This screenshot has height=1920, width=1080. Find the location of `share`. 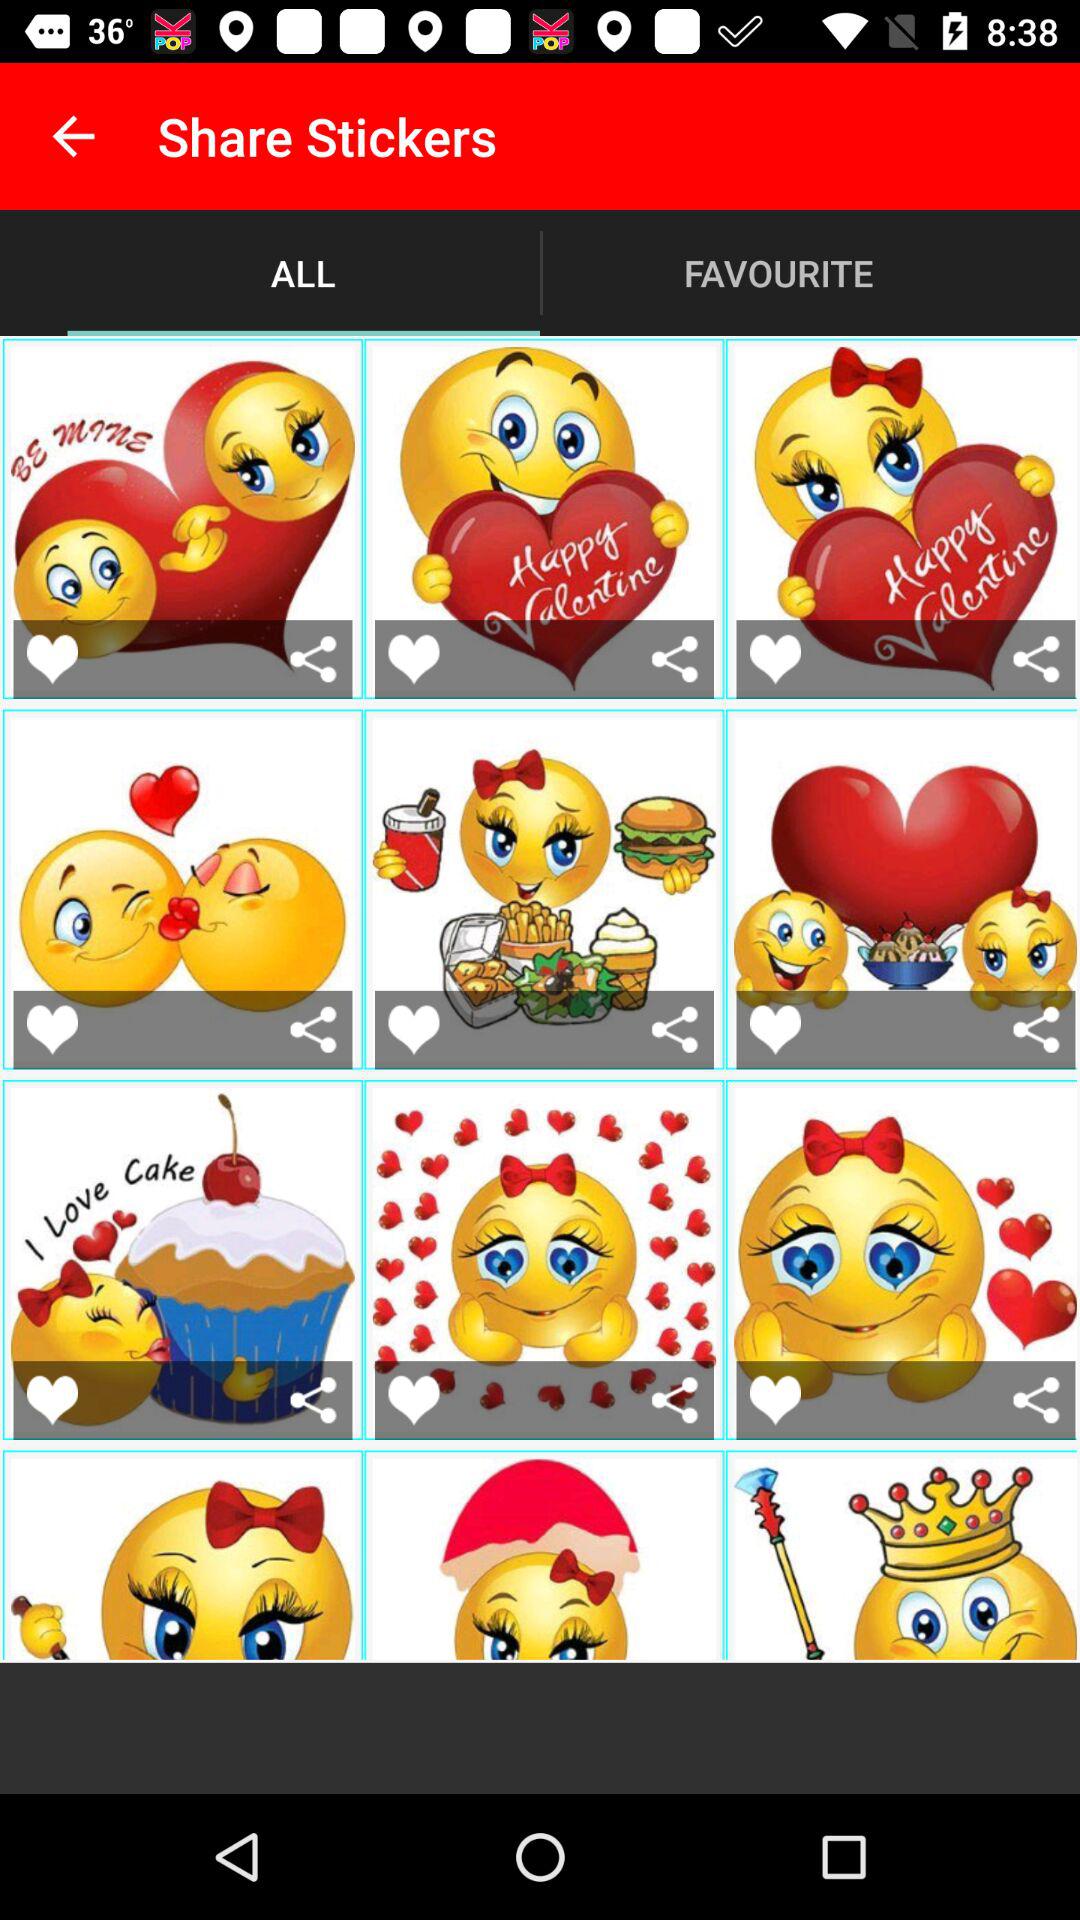

share is located at coordinates (1036, 658).